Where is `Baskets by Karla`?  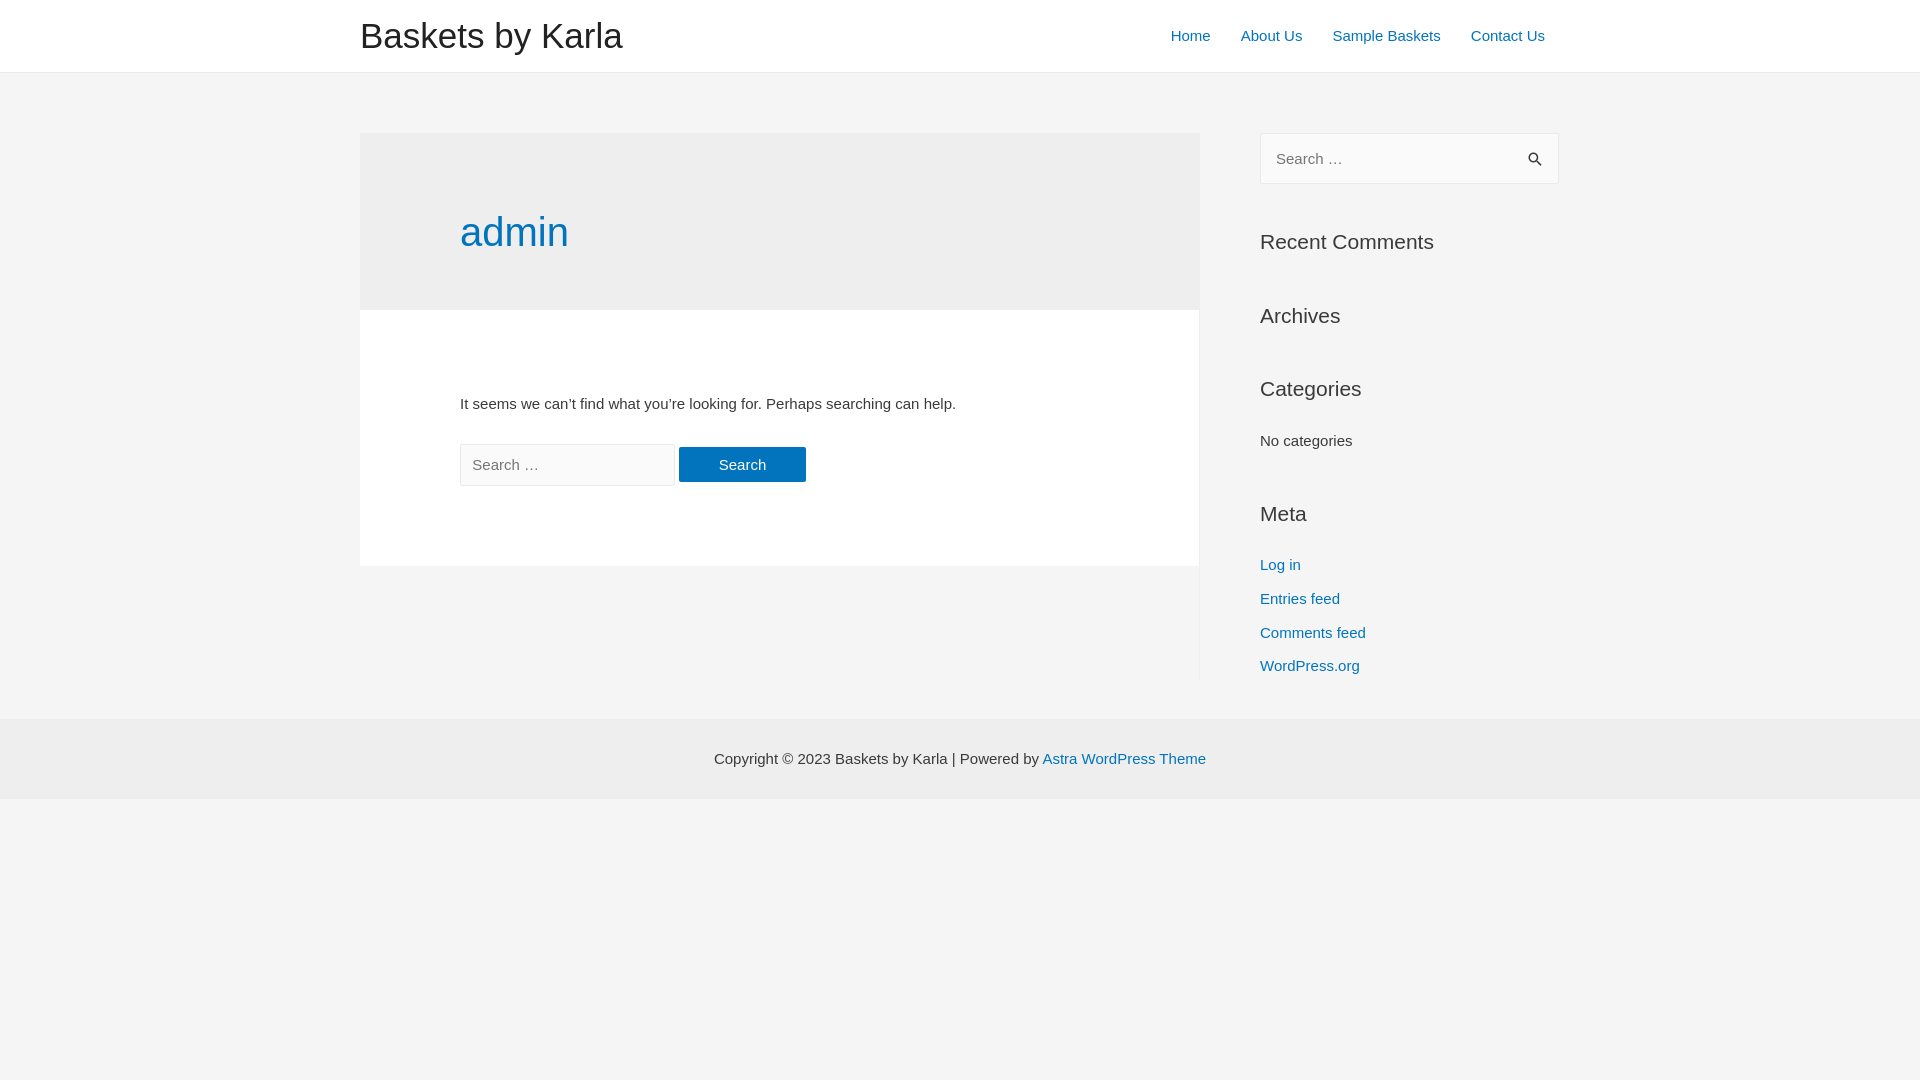 Baskets by Karla is located at coordinates (492, 36).